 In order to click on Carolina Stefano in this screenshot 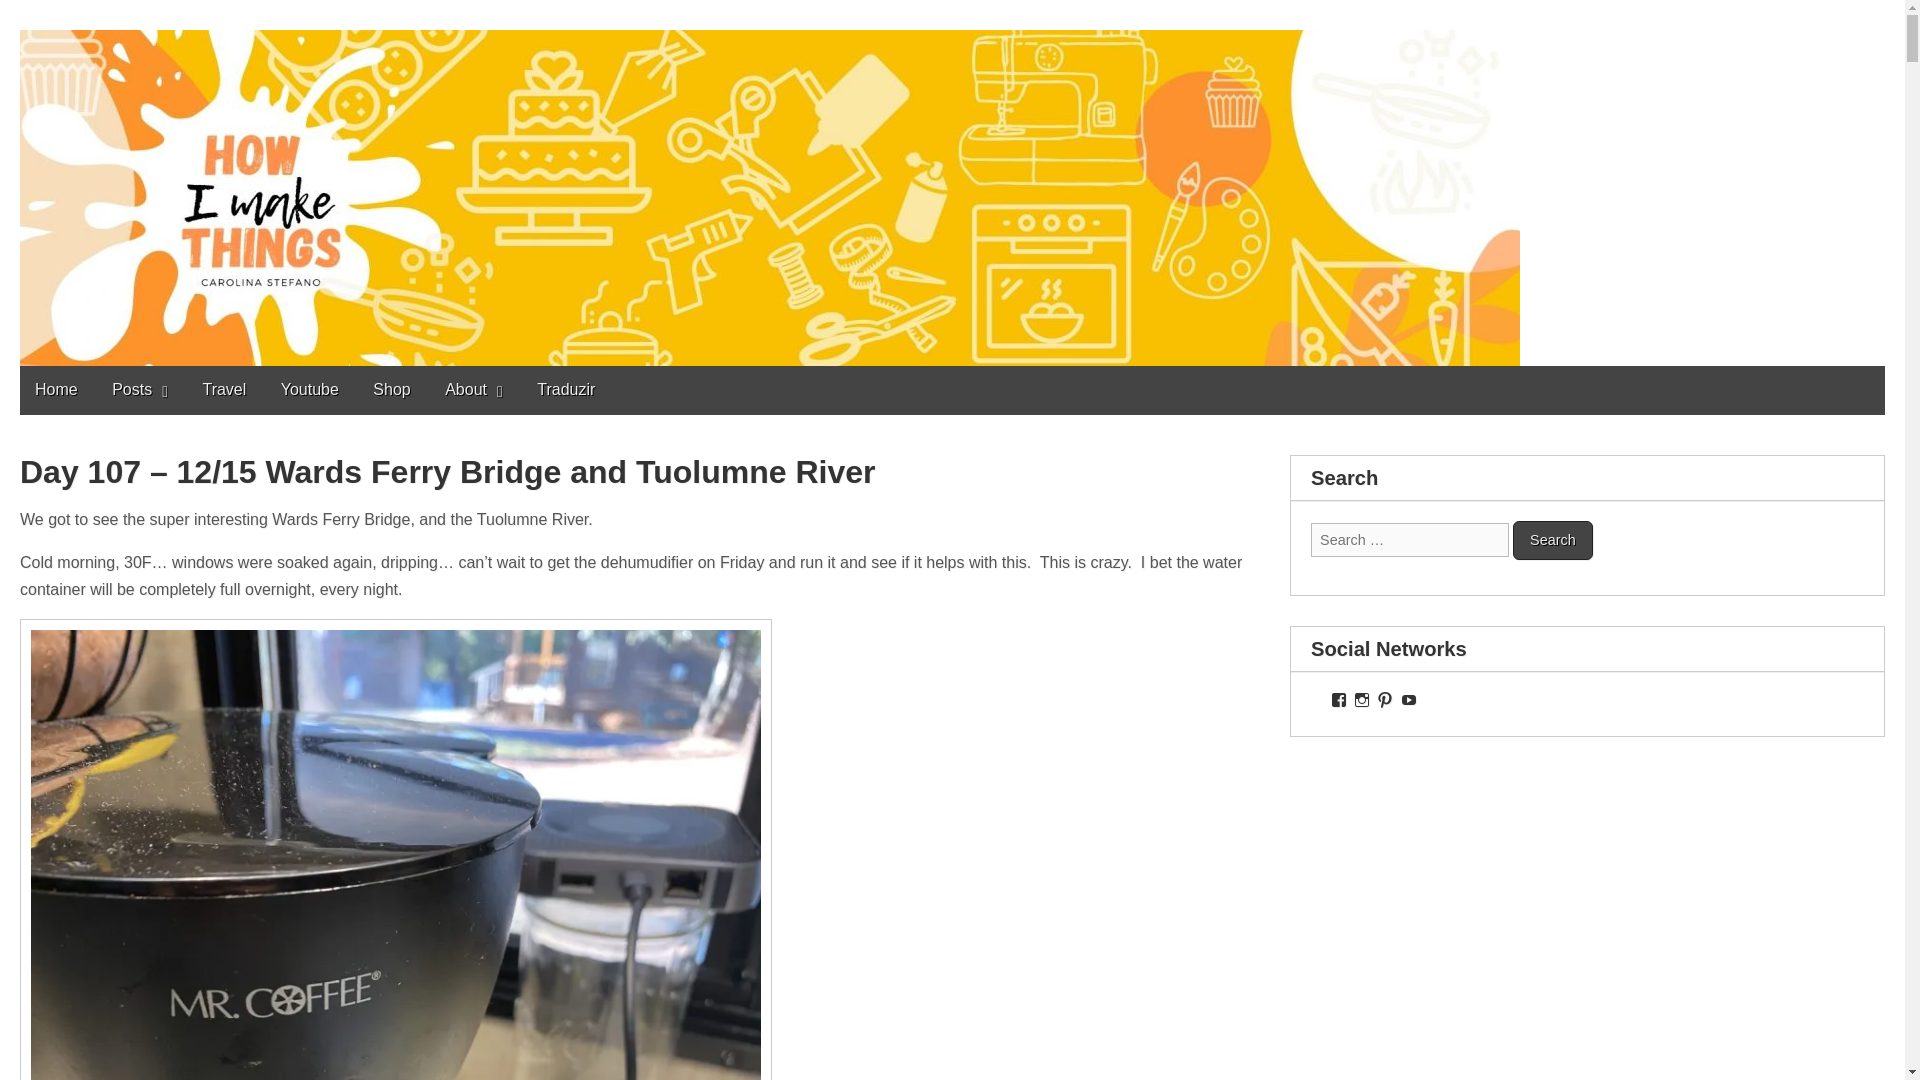, I will do `click(138, 16)`.